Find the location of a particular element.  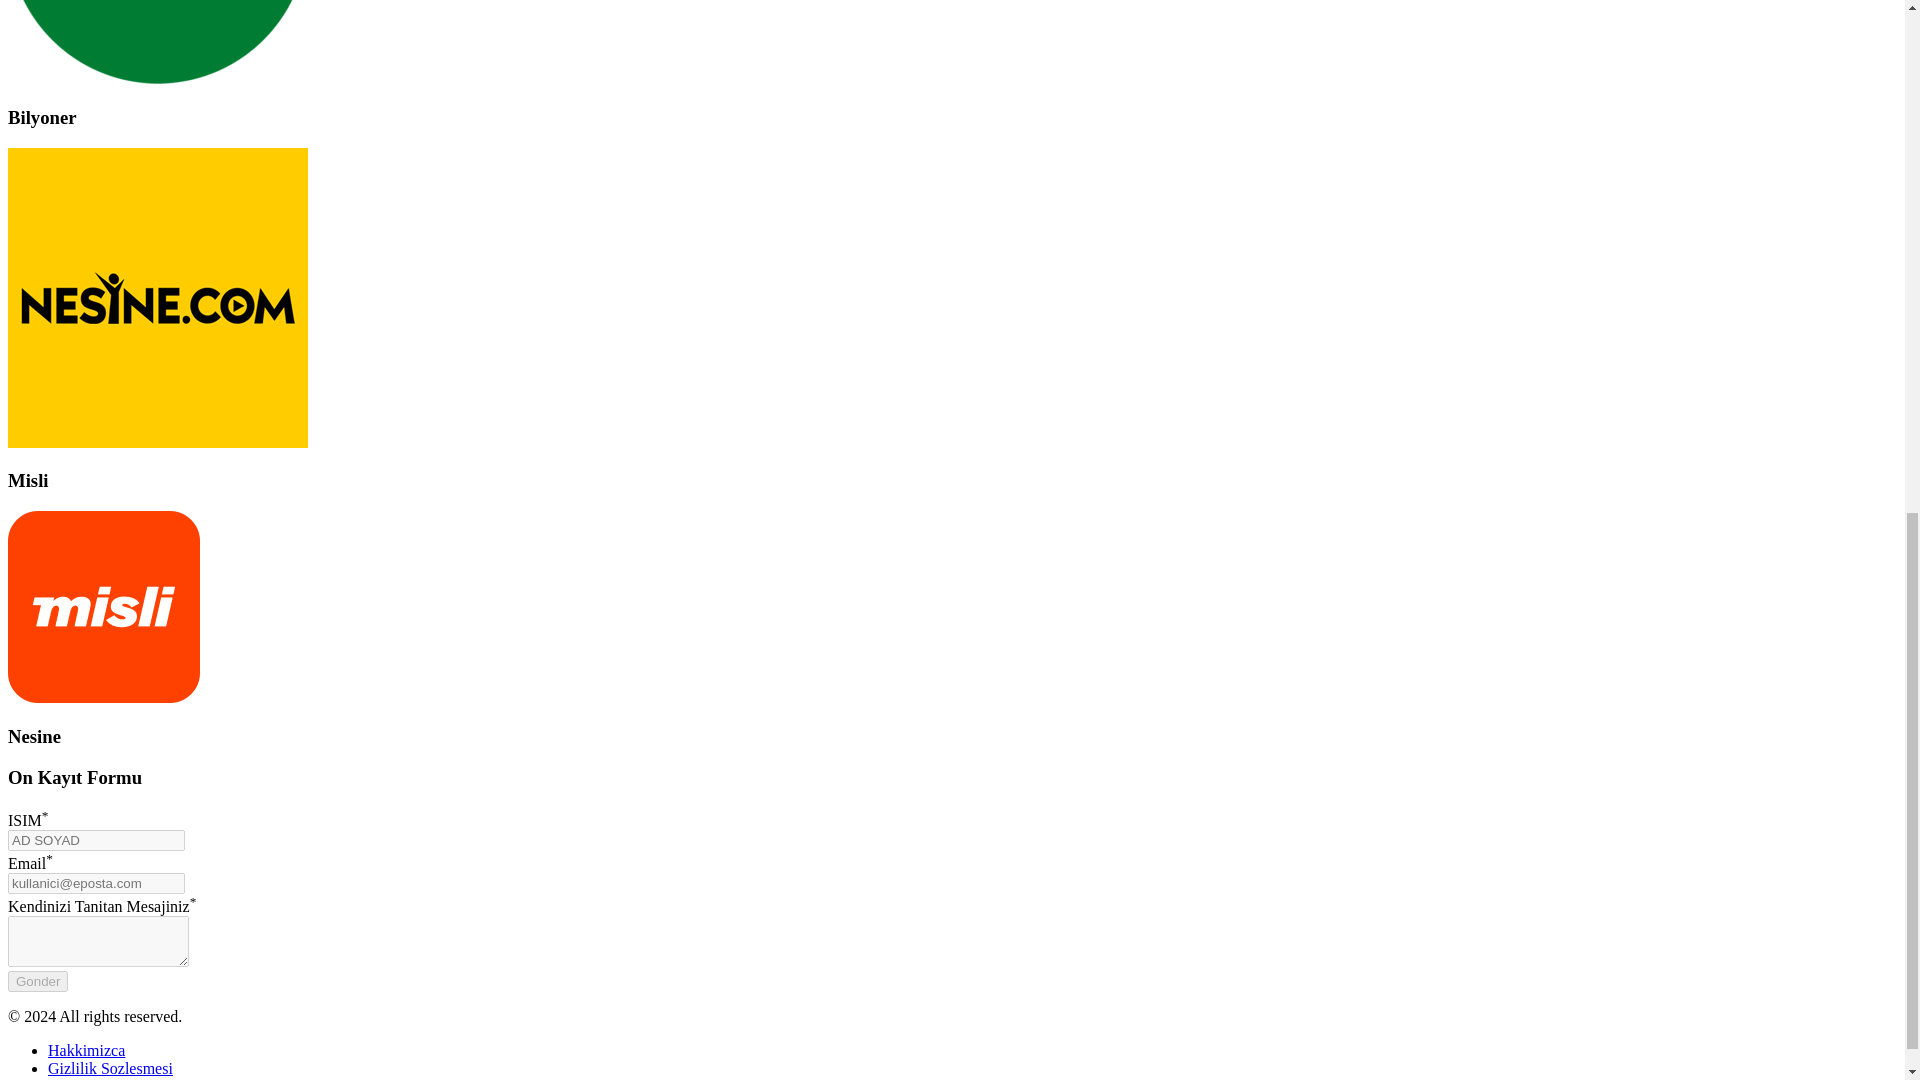

Gonder is located at coordinates (37, 981).